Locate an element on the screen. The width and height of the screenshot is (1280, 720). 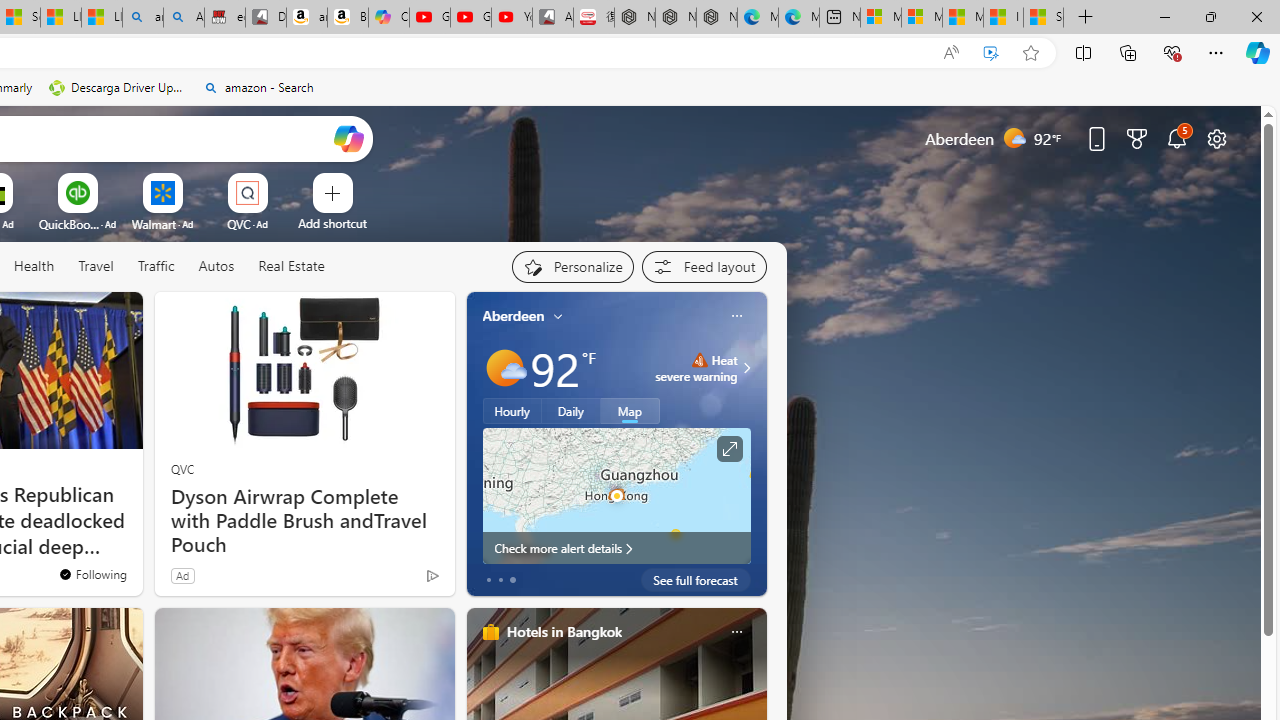
Nordace - Nordace has arrived Hong Kong is located at coordinates (717, 18).